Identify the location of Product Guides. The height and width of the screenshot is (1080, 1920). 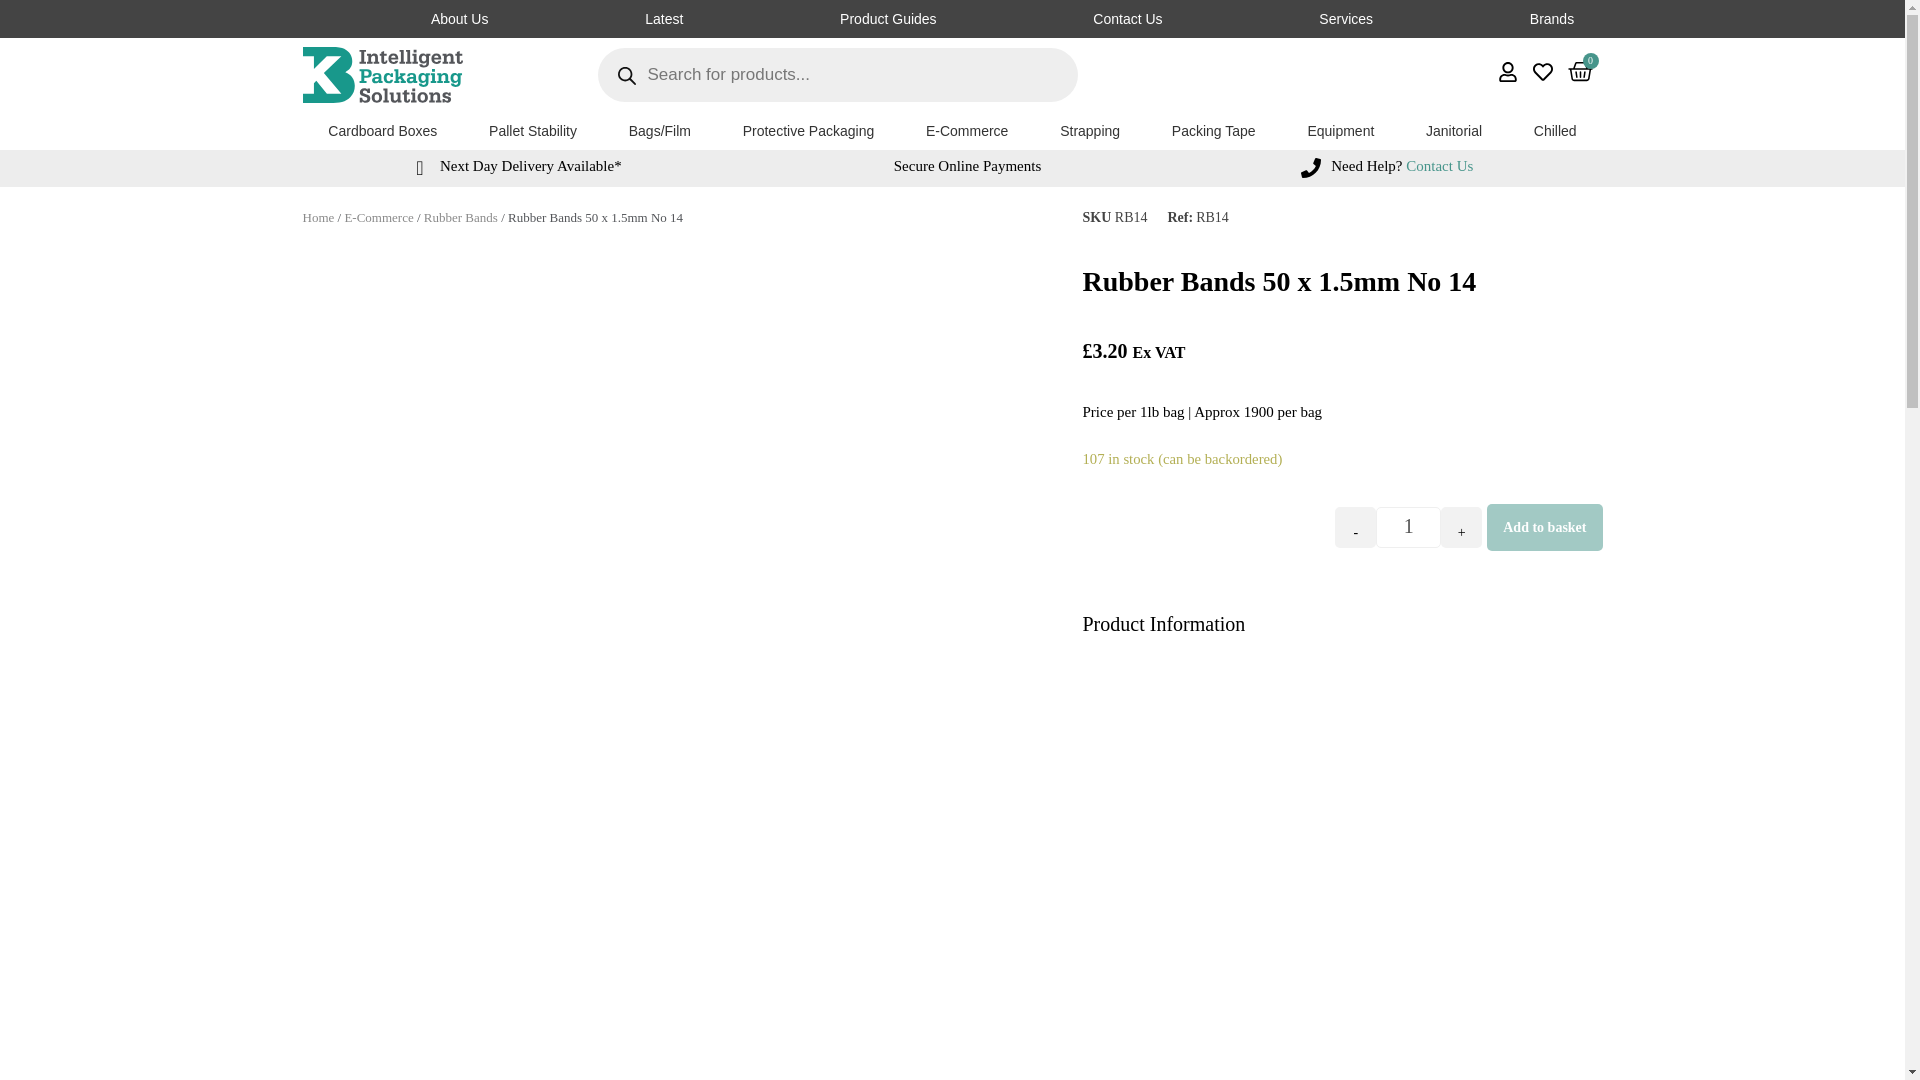
(888, 18).